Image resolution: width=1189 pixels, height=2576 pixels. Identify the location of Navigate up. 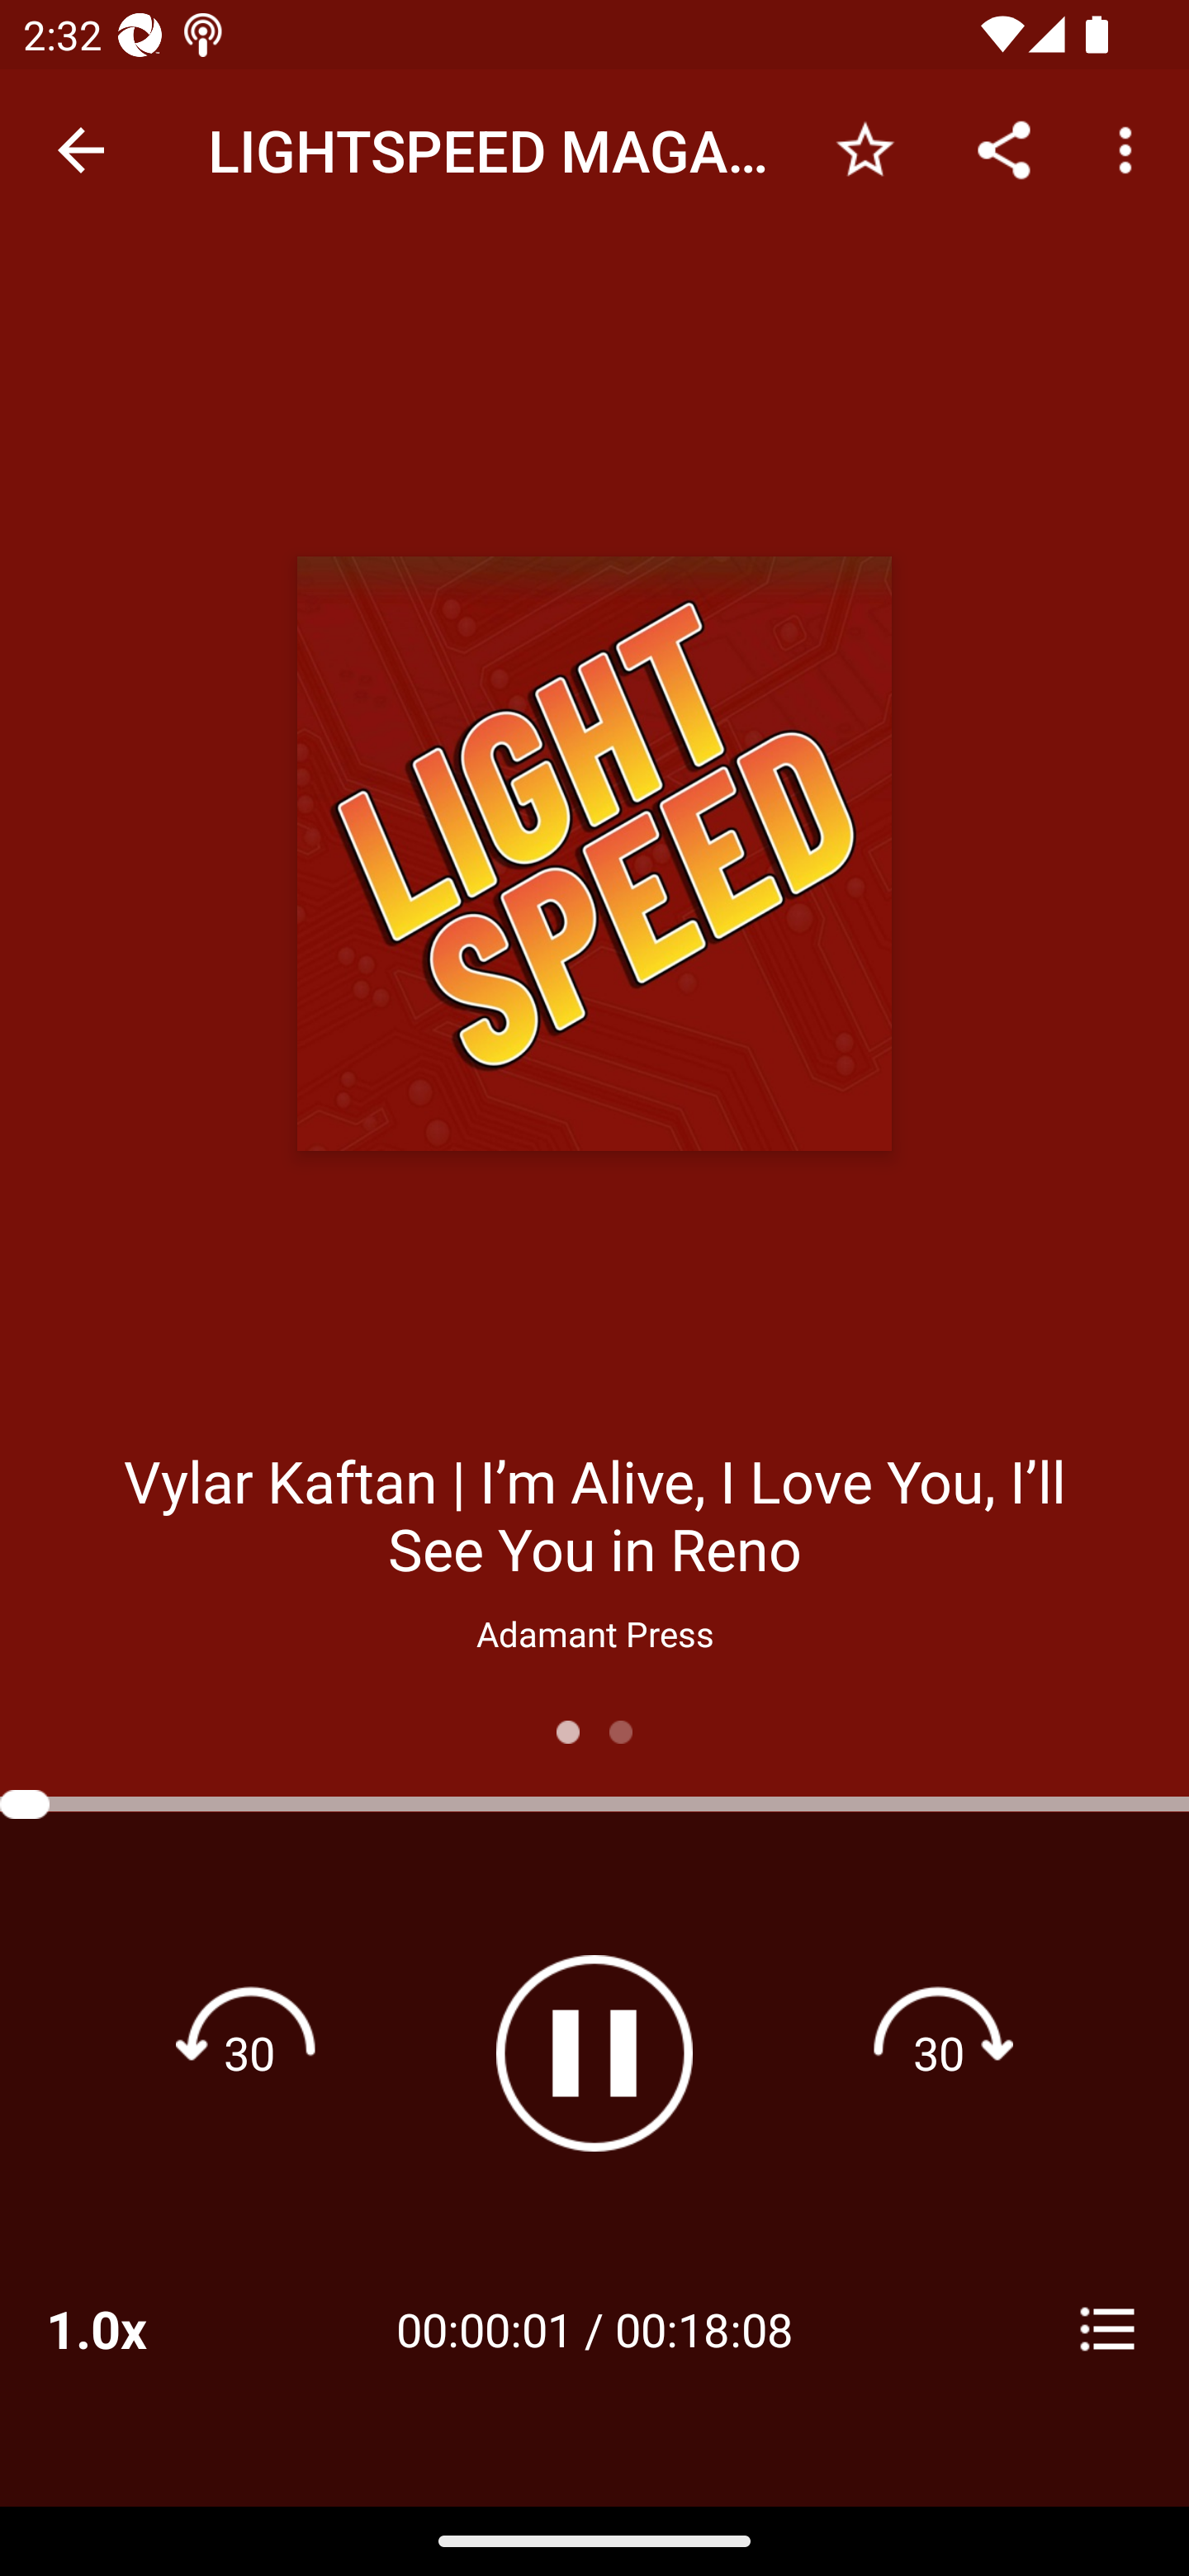
(81, 150).